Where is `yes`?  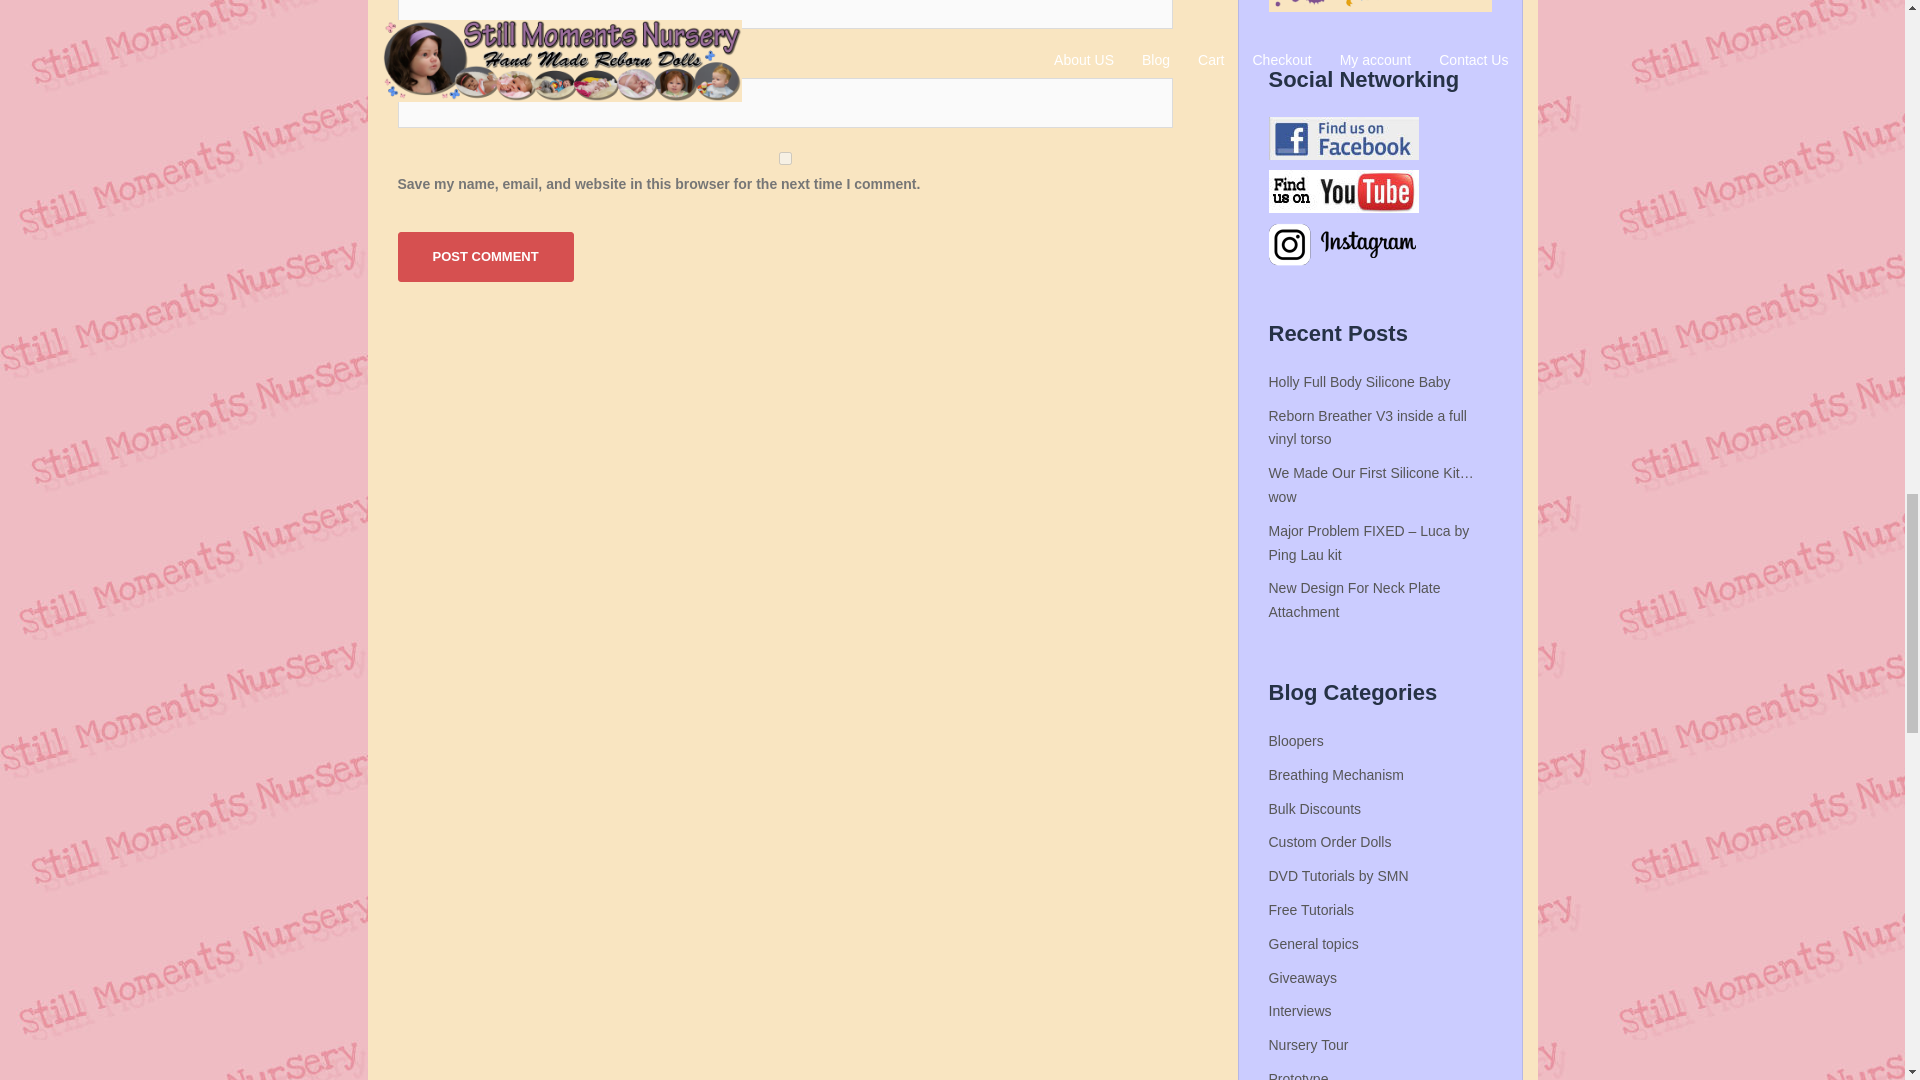
yes is located at coordinates (785, 158).